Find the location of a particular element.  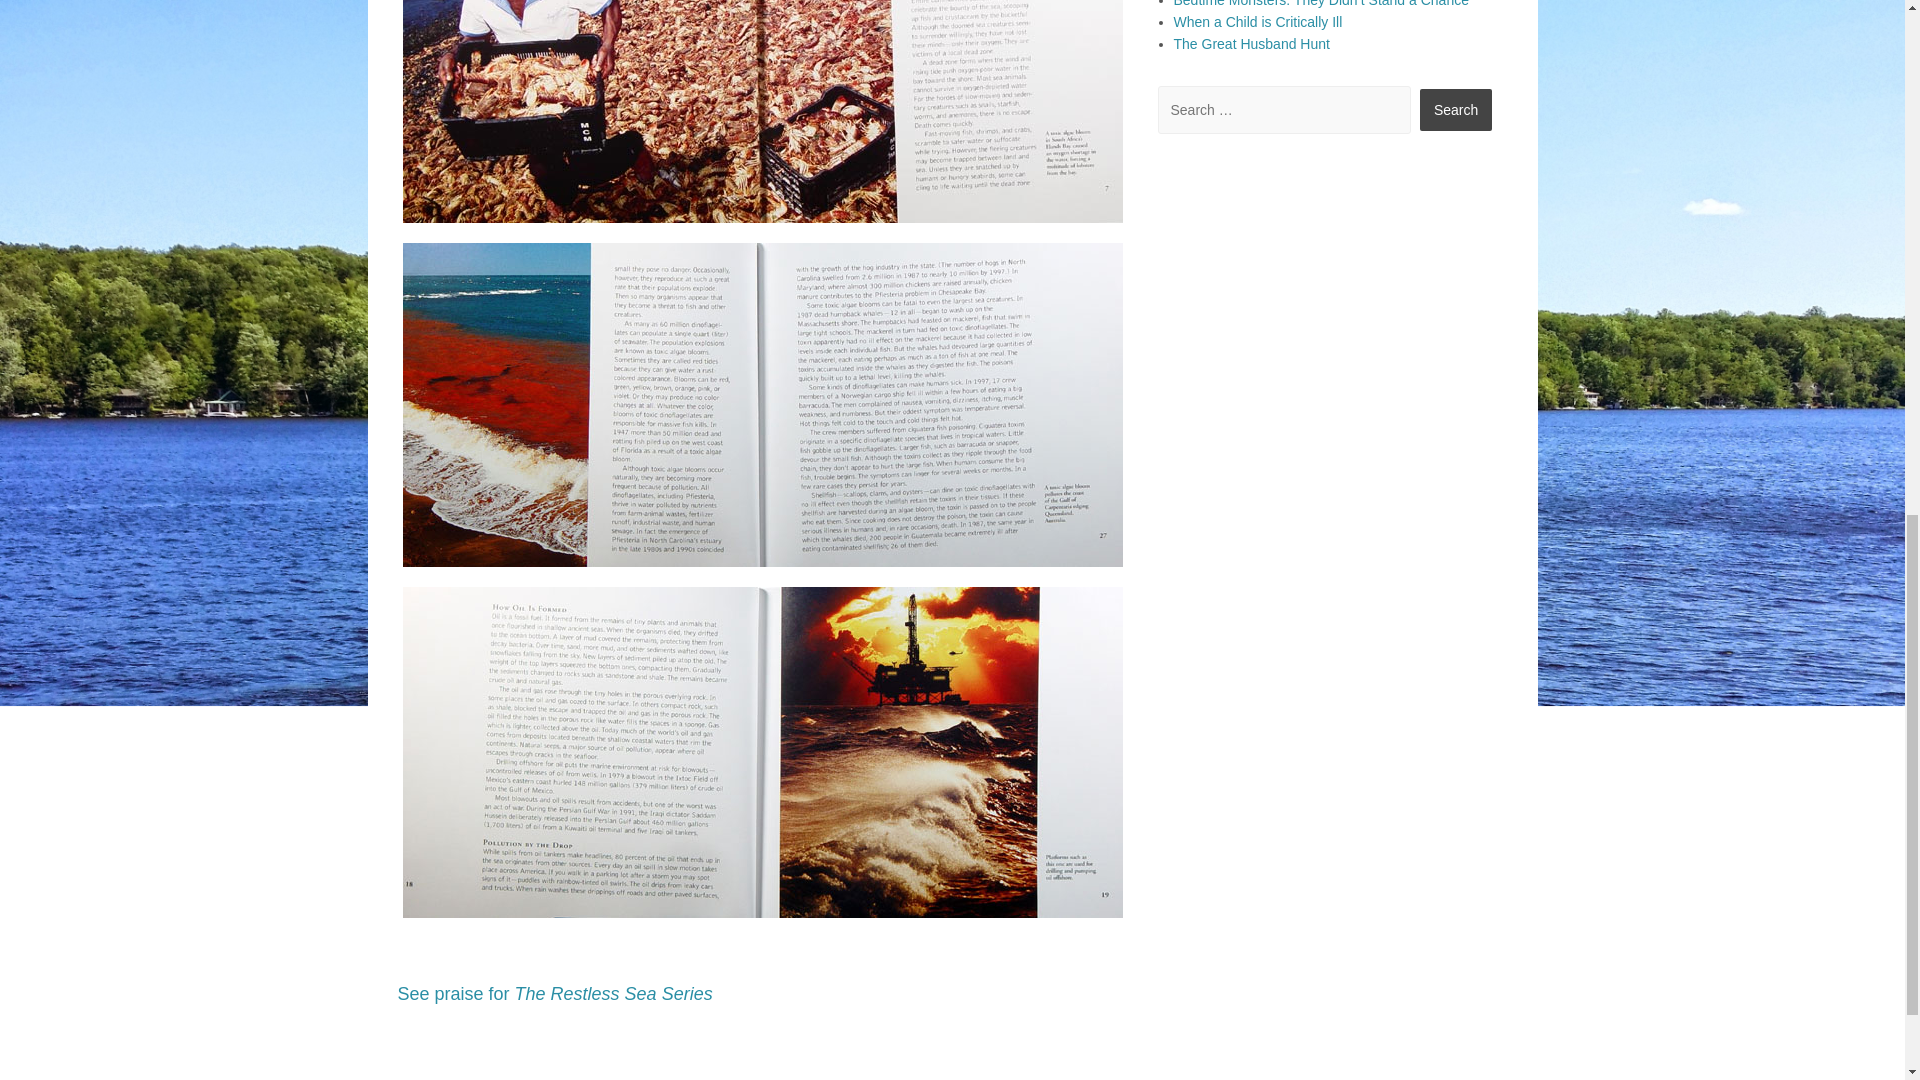

Search is located at coordinates (1456, 109).